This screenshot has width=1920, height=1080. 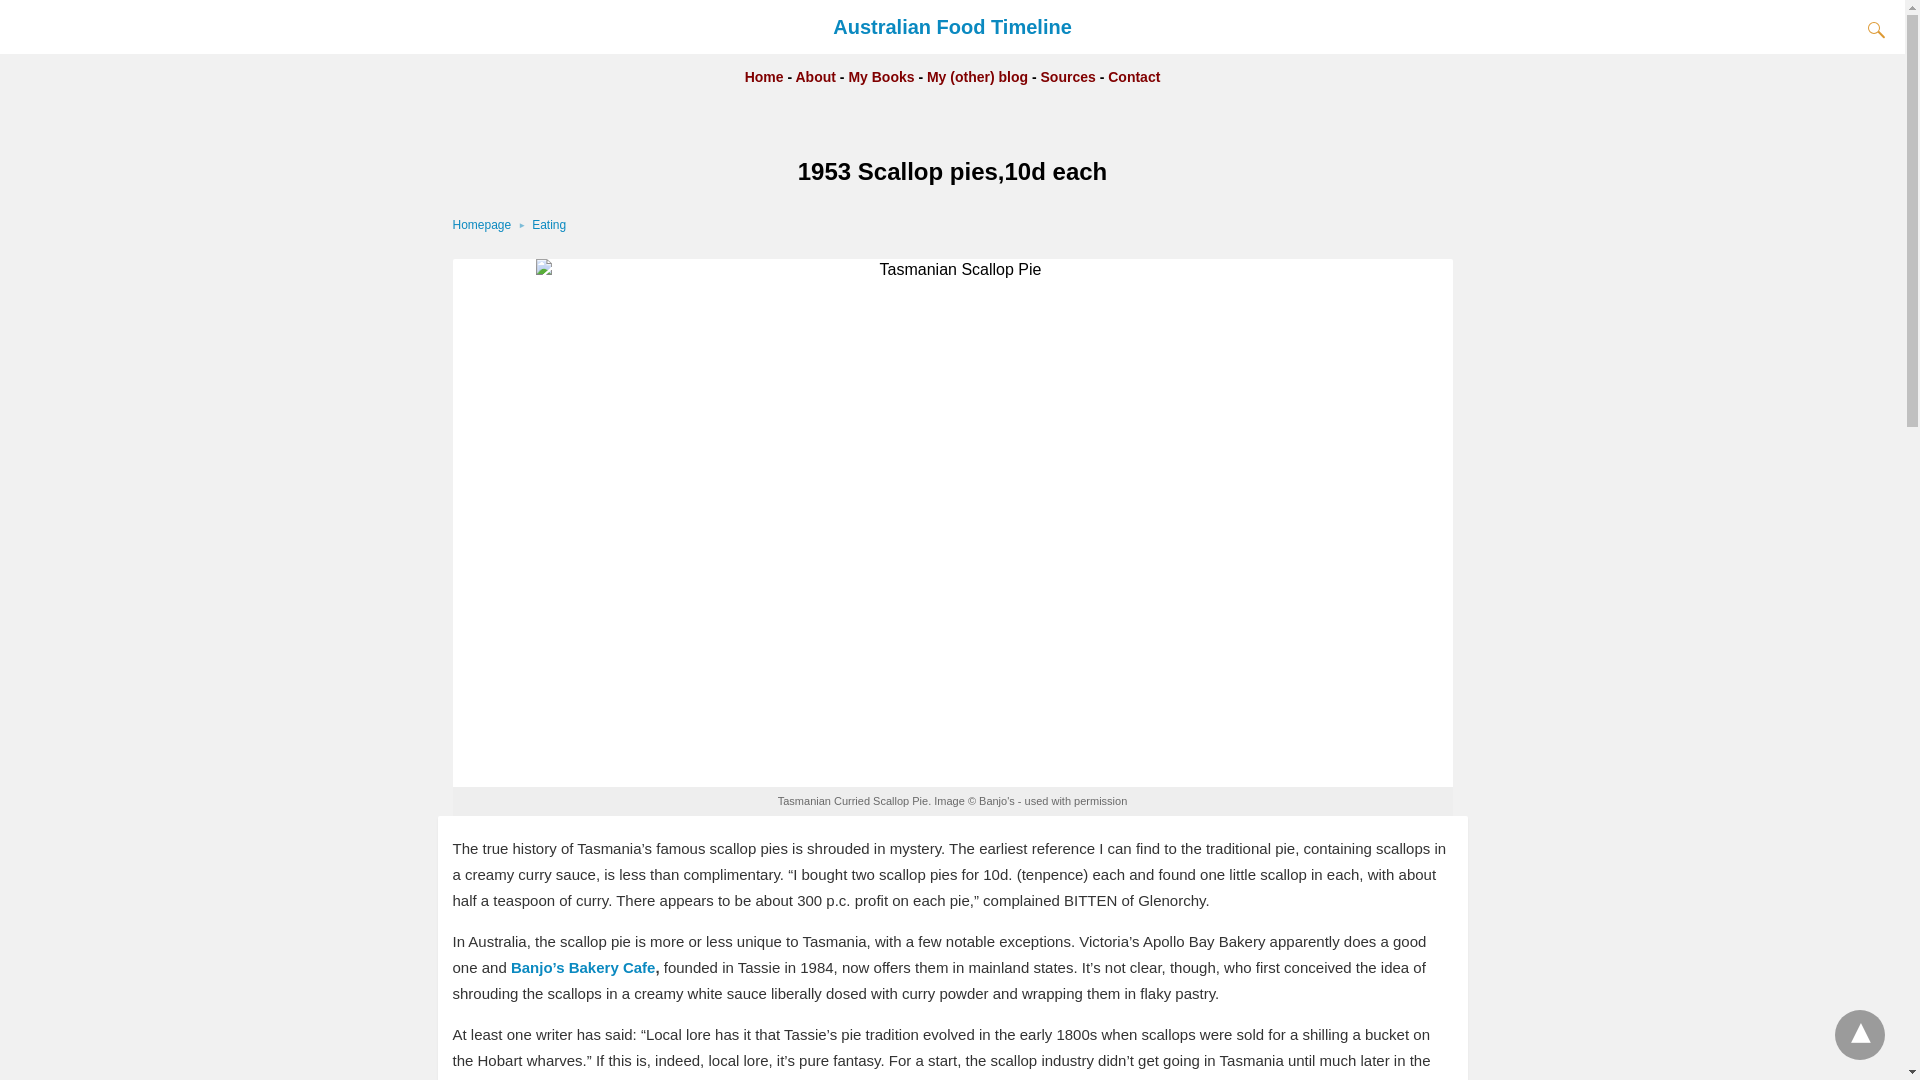 What do you see at coordinates (1133, 77) in the screenshot?
I see `Contact` at bounding box center [1133, 77].